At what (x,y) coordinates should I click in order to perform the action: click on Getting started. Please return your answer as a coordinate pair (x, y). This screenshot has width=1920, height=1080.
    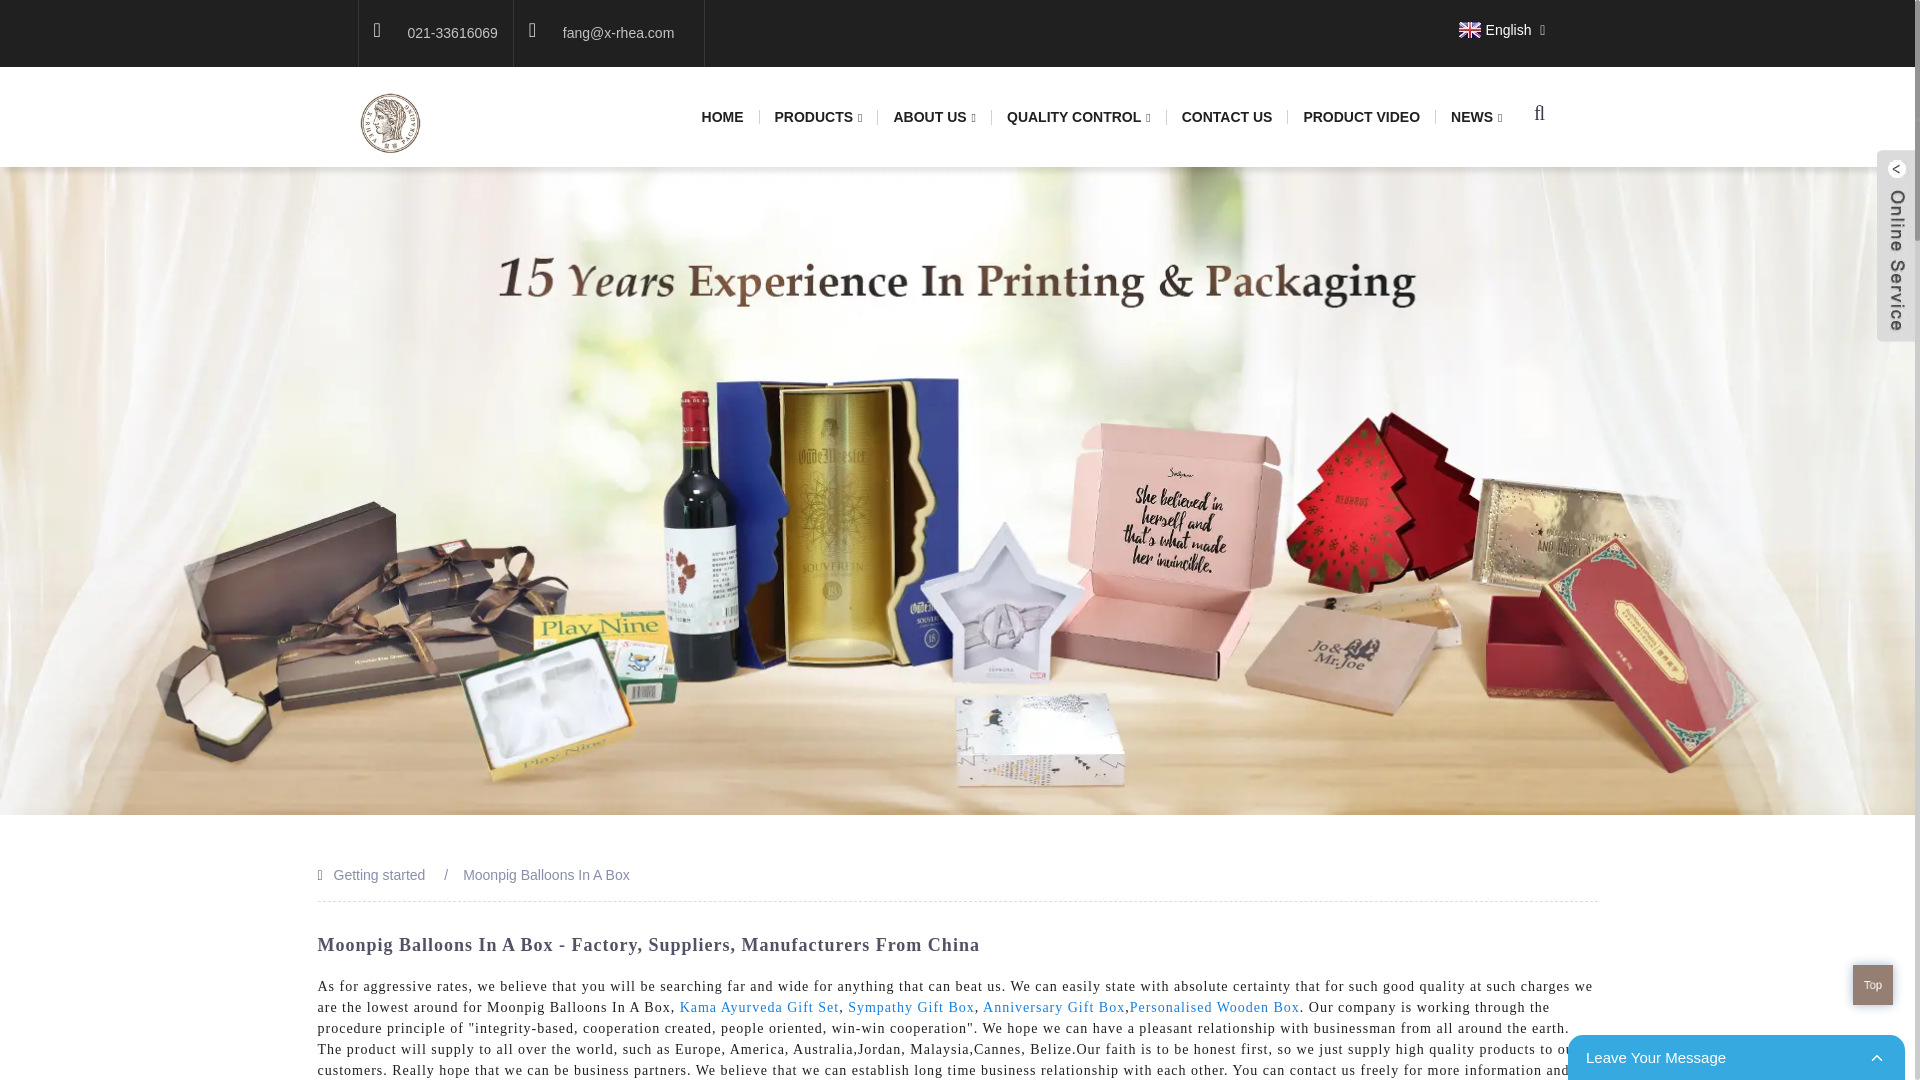
    Looking at the image, I should click on (380, 875).